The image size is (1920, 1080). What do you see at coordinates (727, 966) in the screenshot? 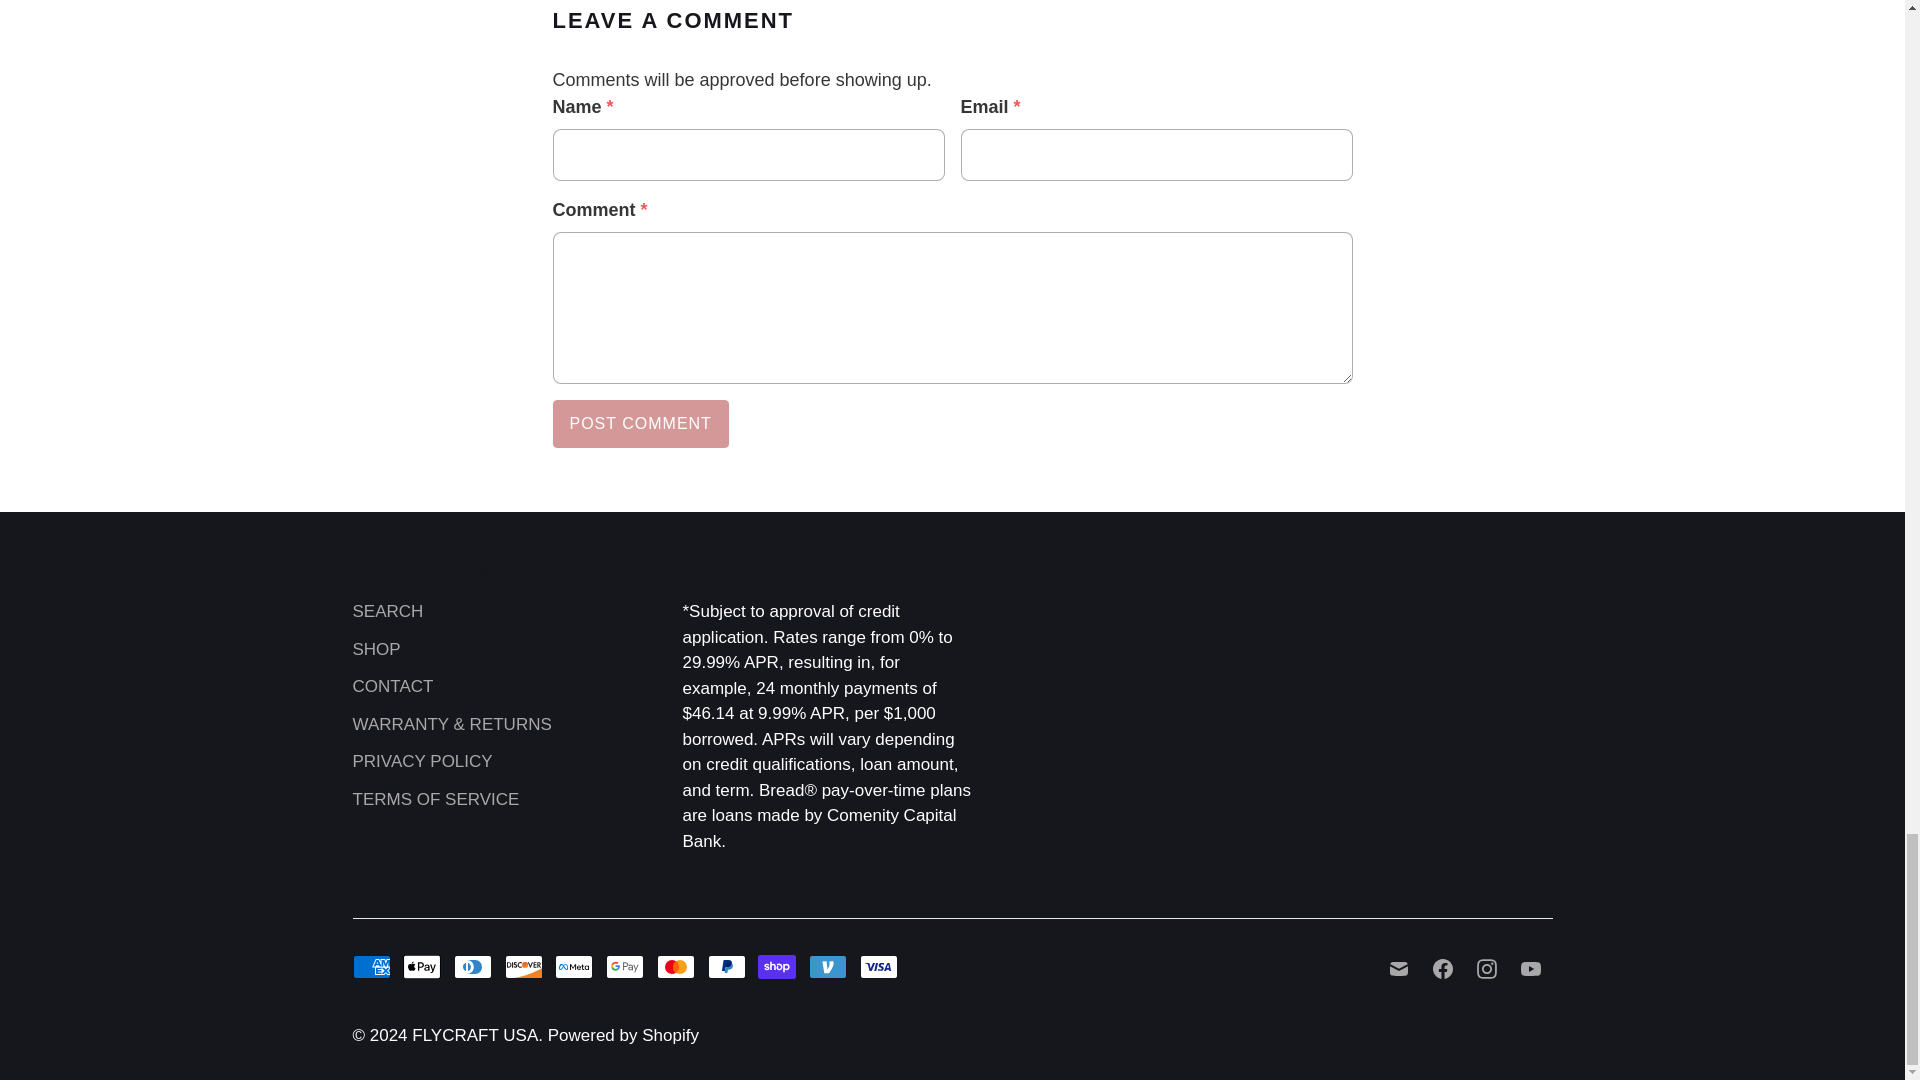
I see `PayPal` at bounding box center [727, 966].